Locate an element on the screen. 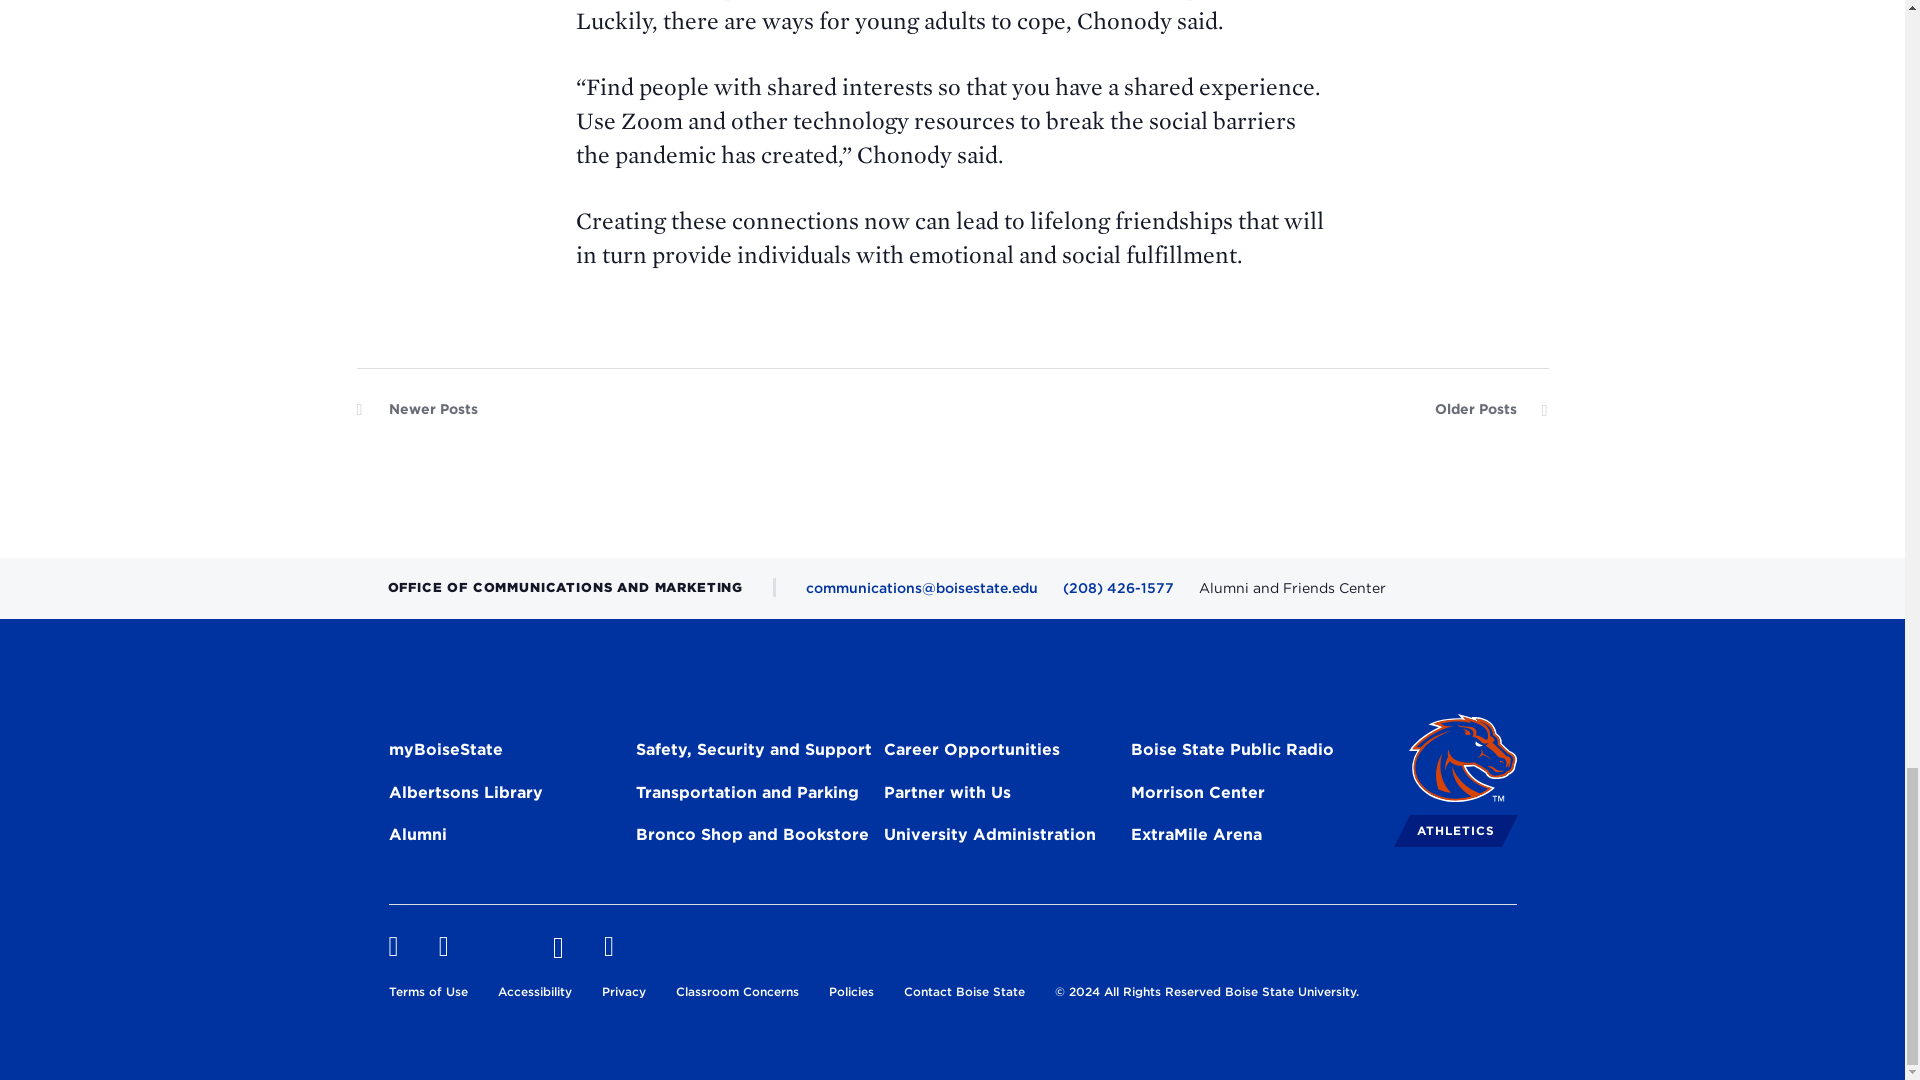 Image resolution: width=1920 pixels, height=1080 pixels. Alumni is located at coordinates (416, 838).